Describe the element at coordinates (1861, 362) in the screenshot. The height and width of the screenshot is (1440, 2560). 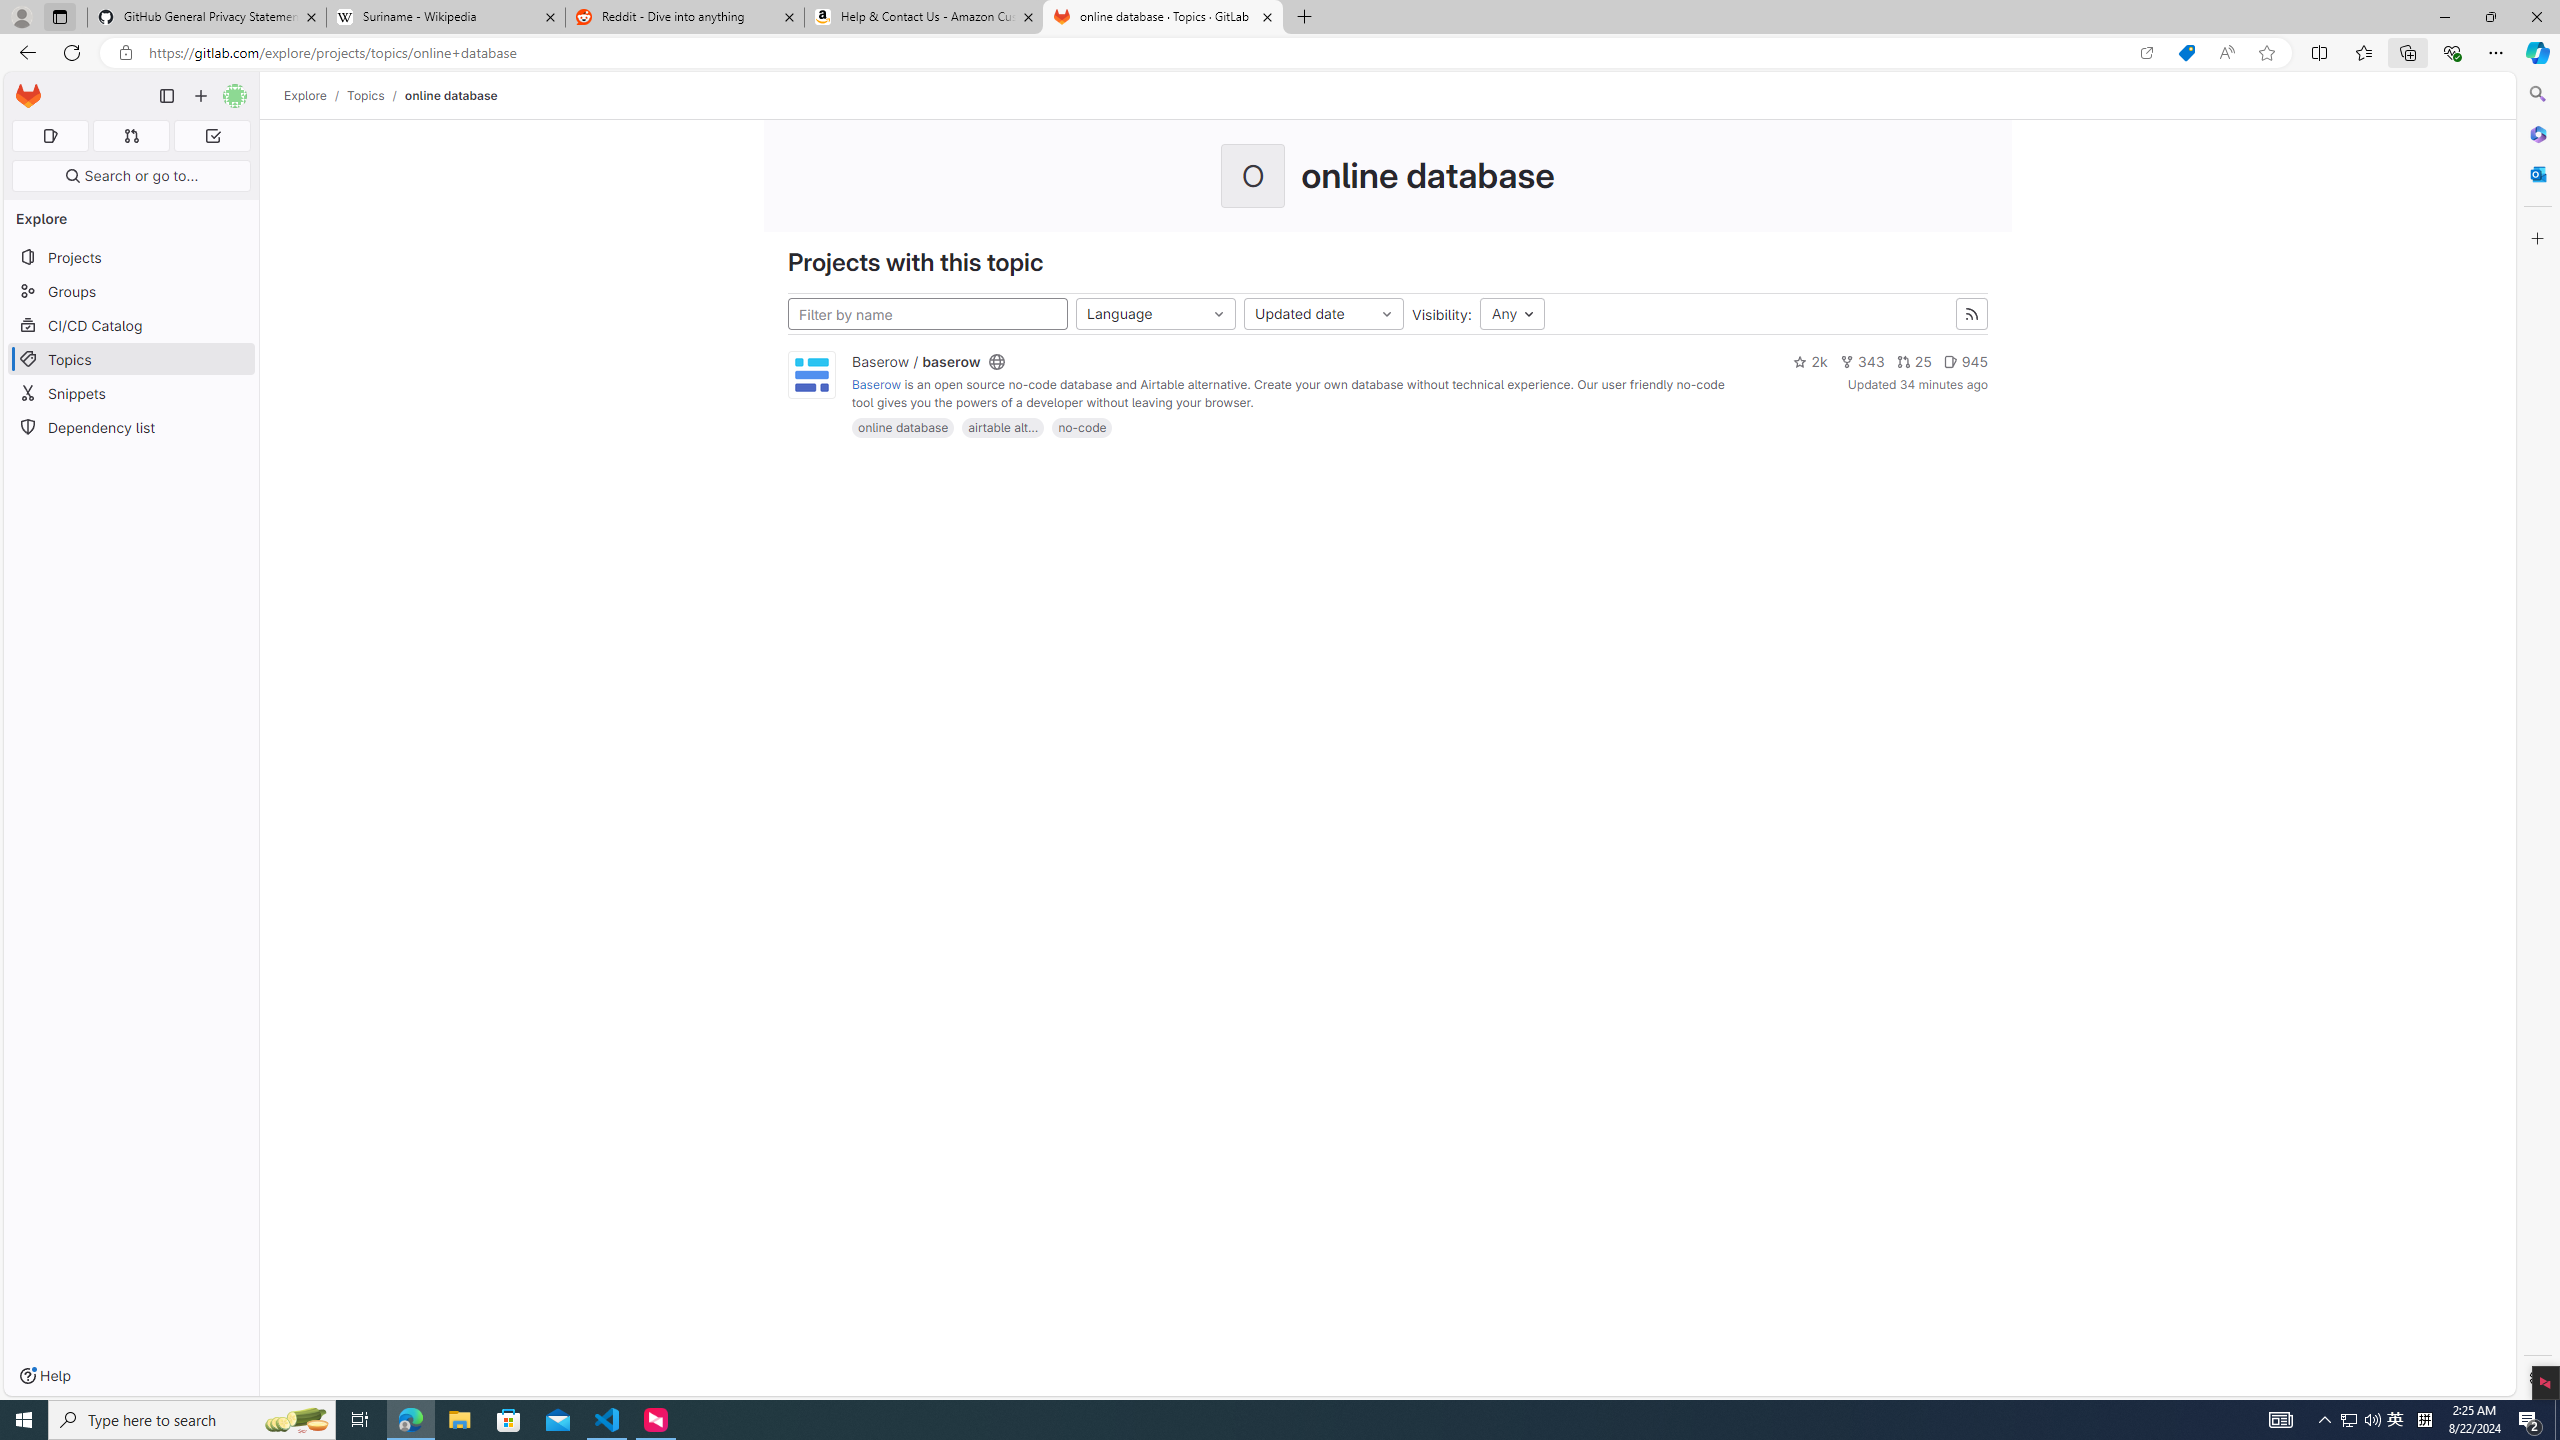
I see `343` at that location.